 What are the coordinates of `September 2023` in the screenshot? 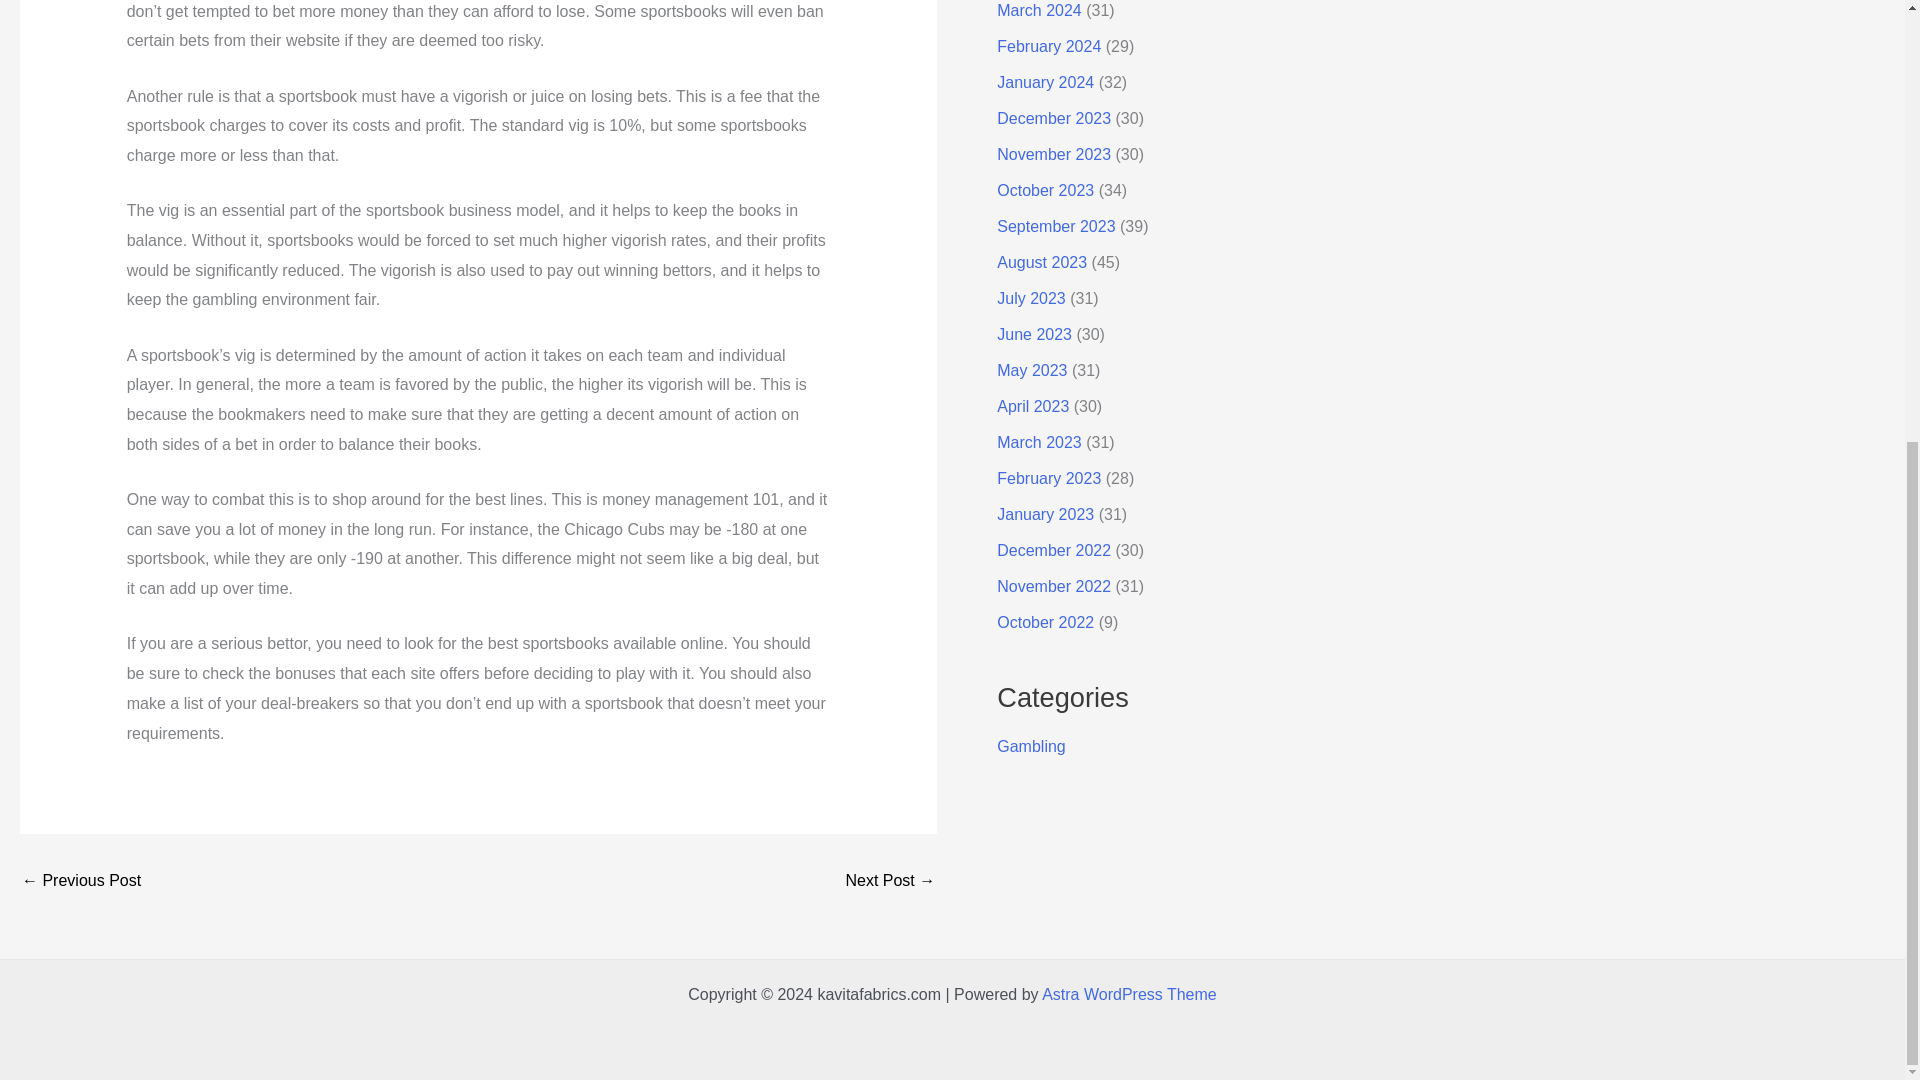 It's located at (1056, 226).